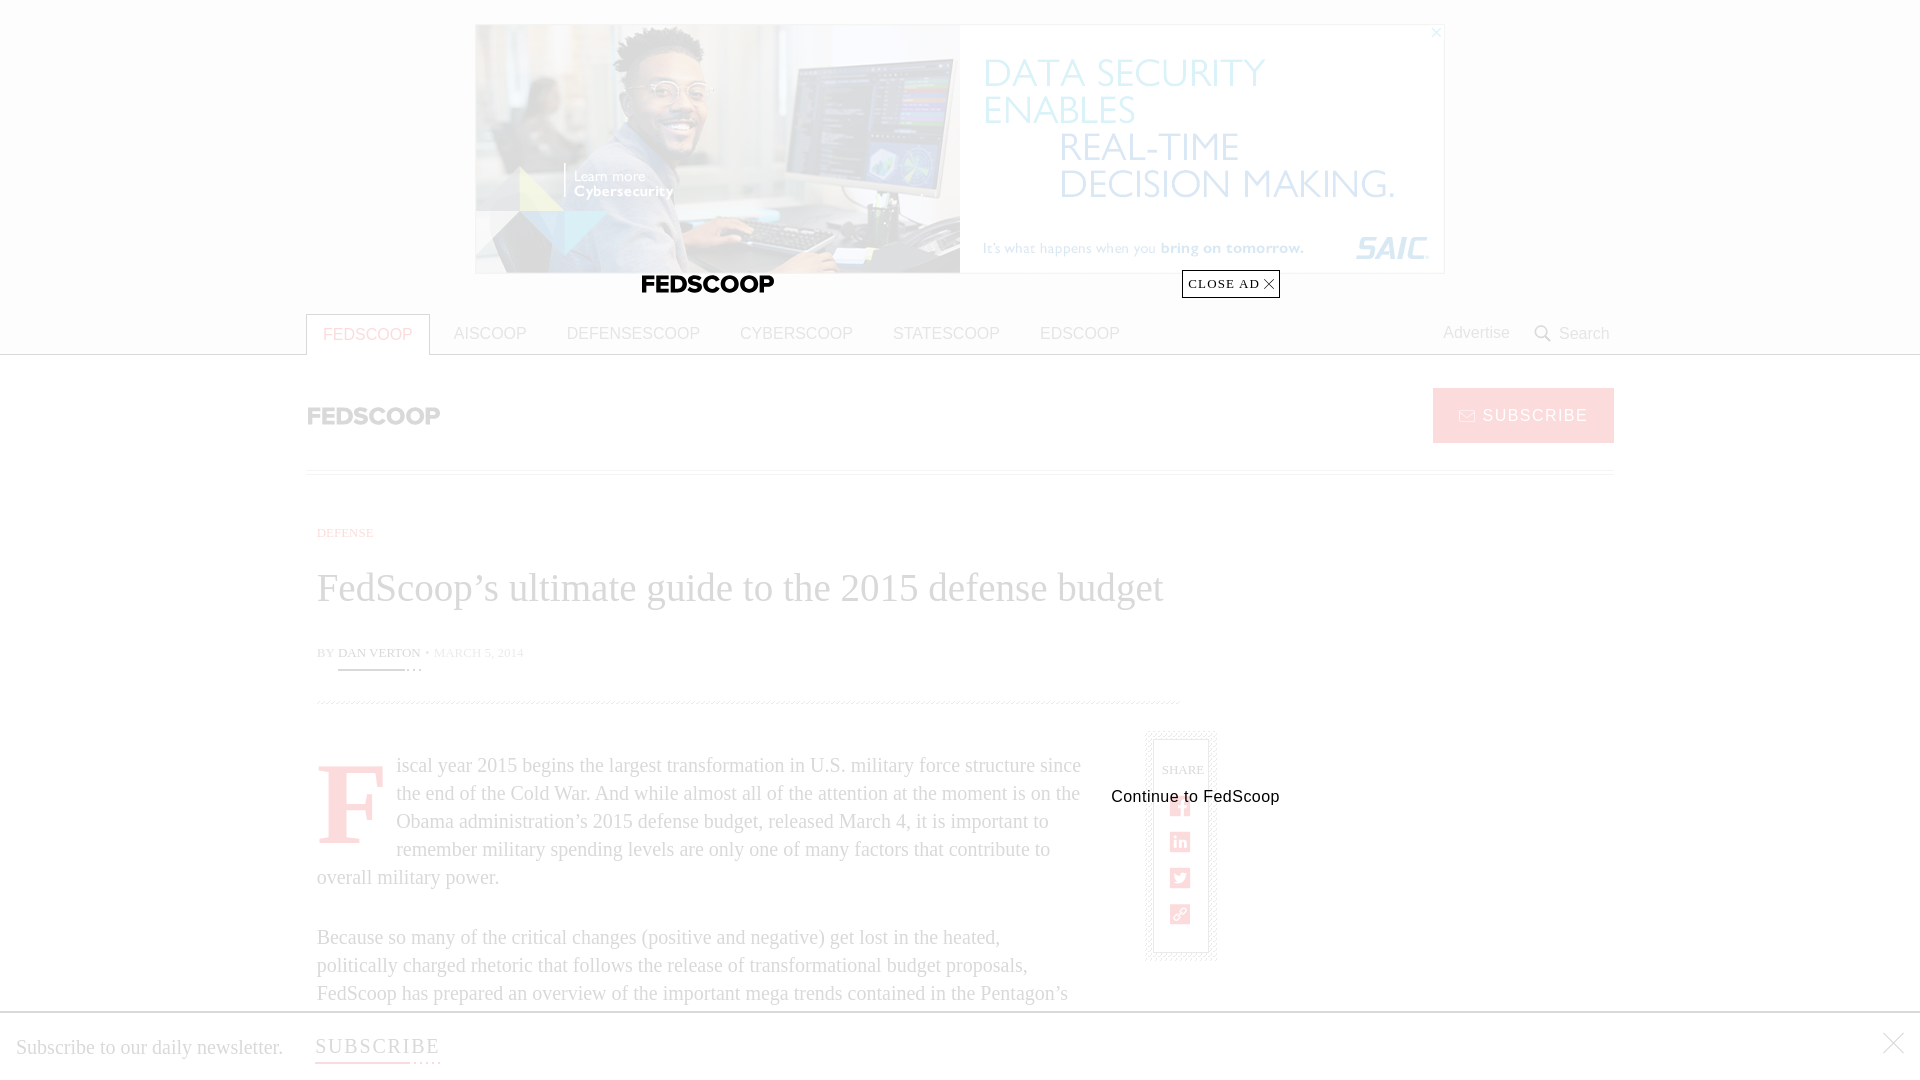  I want to click on FEDSCOOP, so click(368, 334).